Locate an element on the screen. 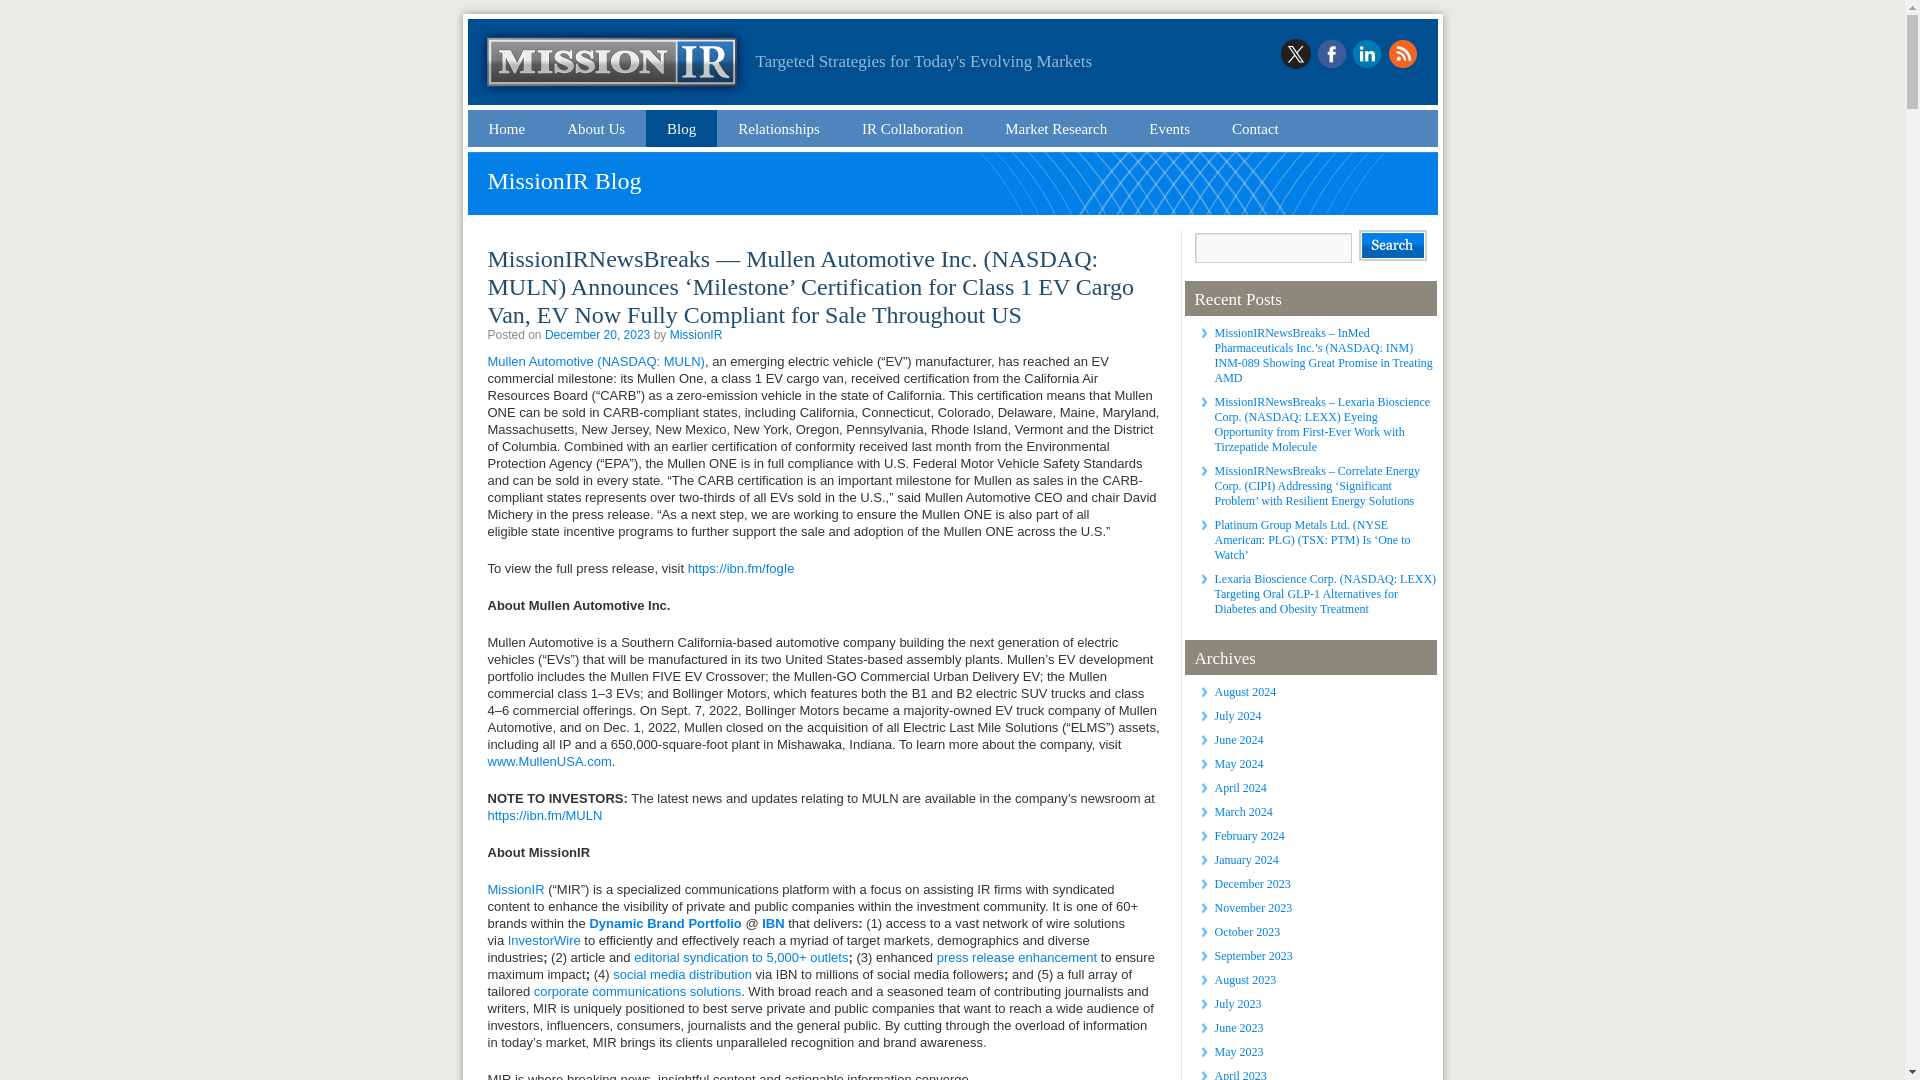 This screenshot has width=1920, height=1080. IR Collaboration is located at coordinates (912, 128).